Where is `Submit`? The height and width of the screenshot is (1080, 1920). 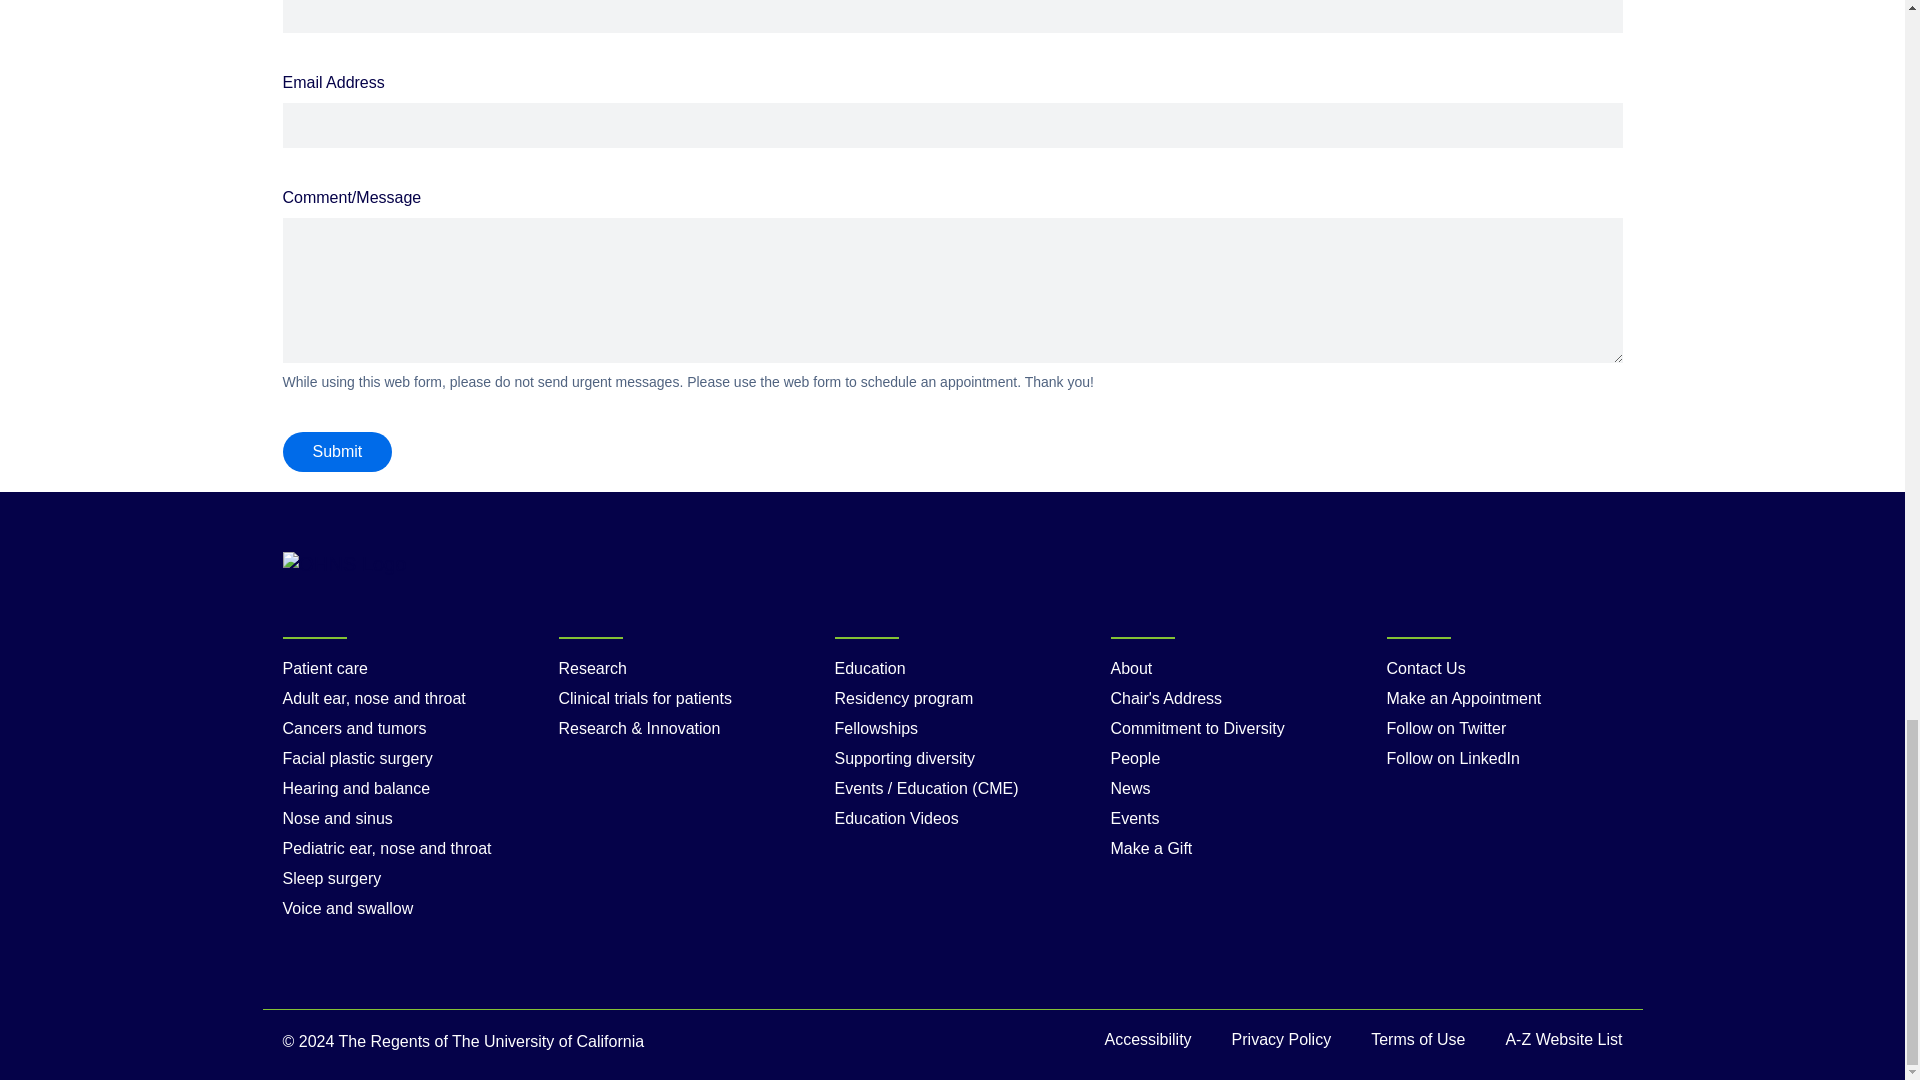 Submit is located at coordinates (336, 452).